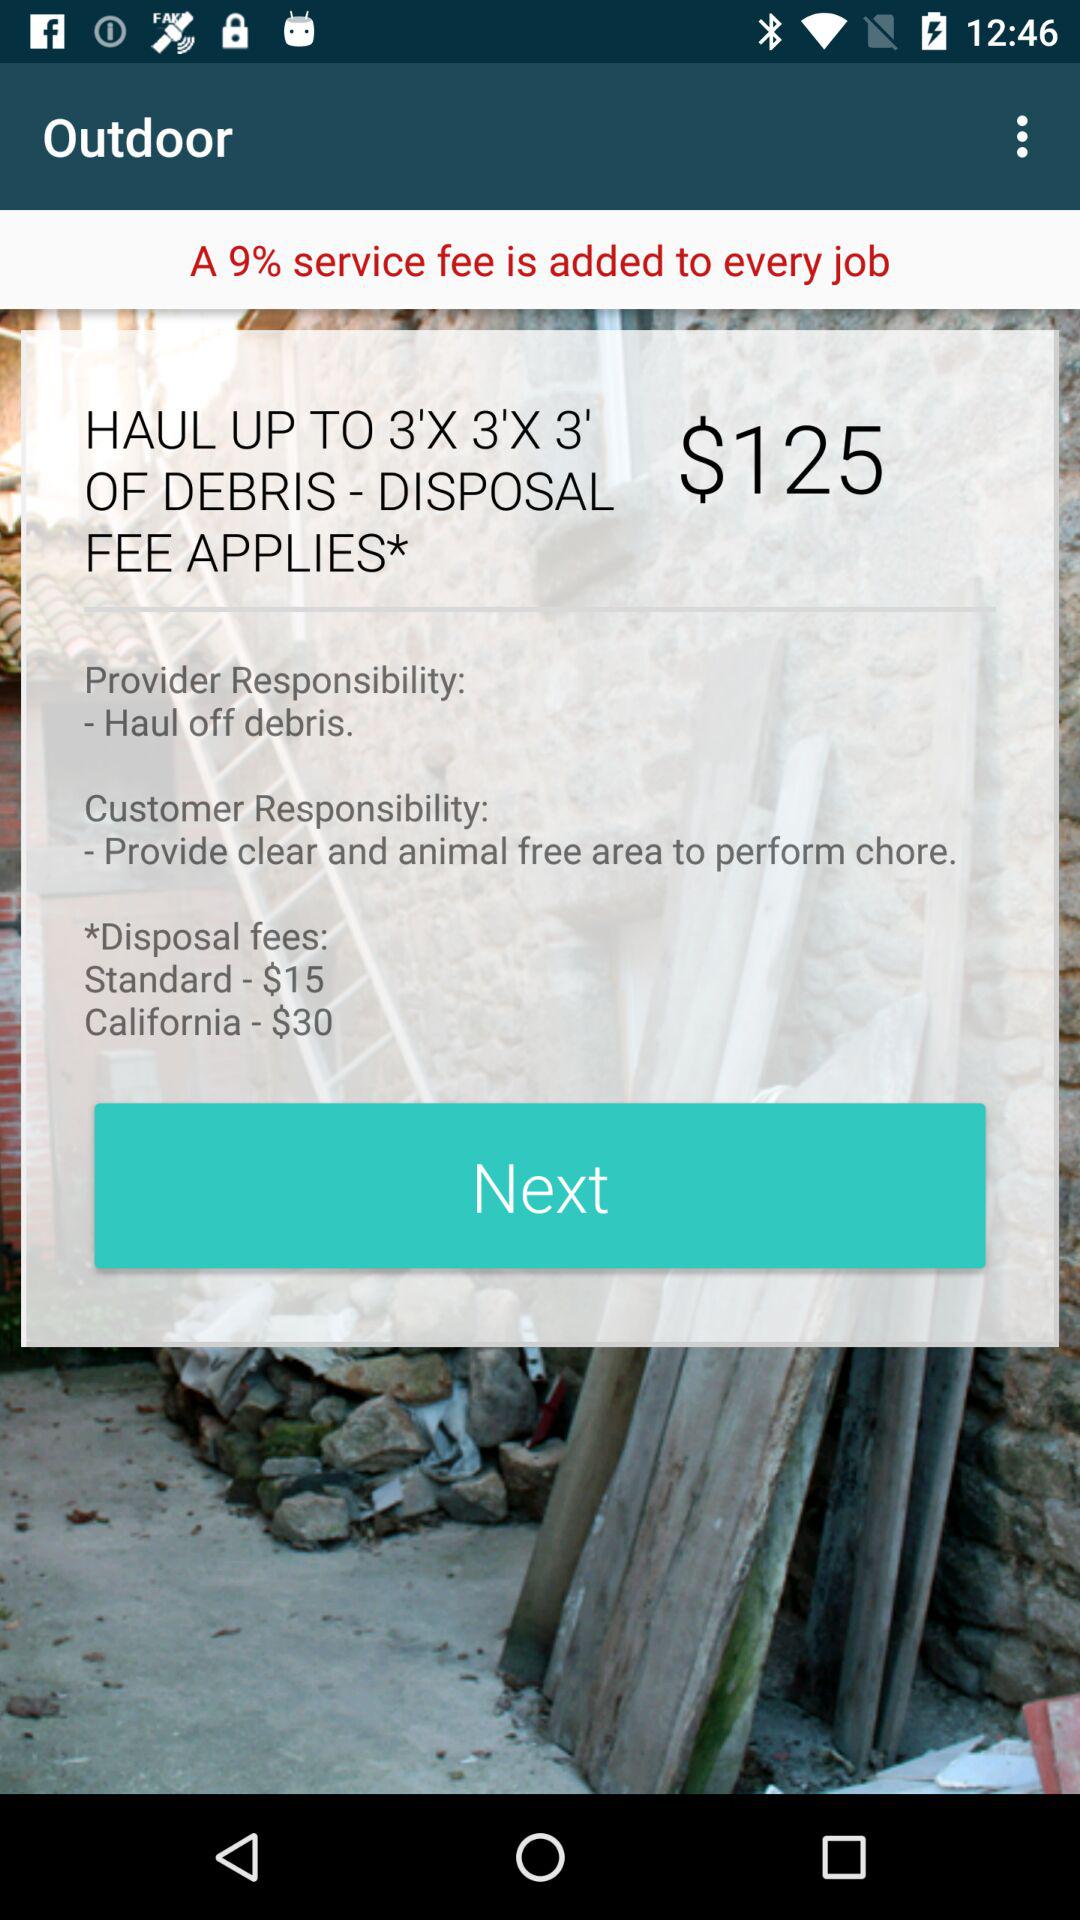 The width and height of the screenshot is (1080, 1920). Describe the element at coordinates (540, 1185) in the screenshot. I see `swipe to the next item` at that location.